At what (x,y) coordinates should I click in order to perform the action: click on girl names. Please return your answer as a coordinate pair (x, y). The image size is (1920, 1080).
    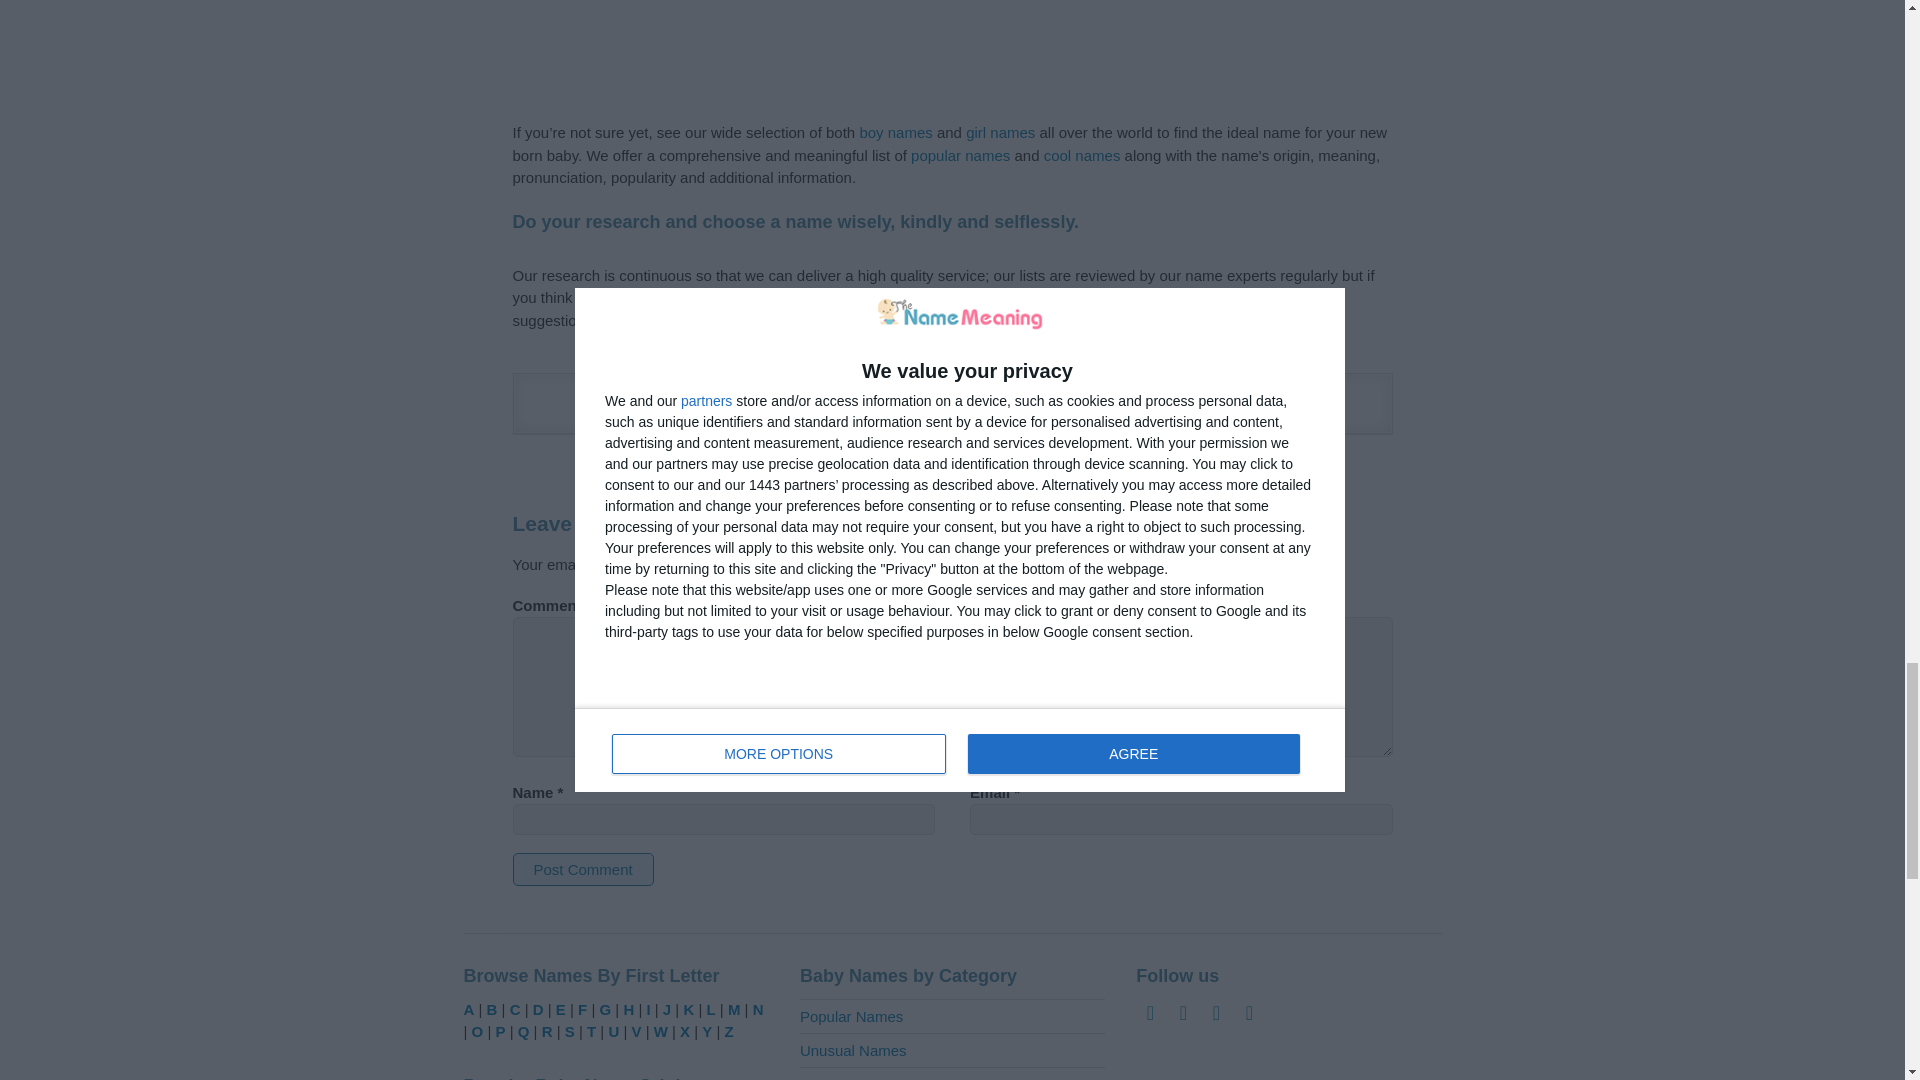
    Looking at the image, I should click on (1000, 132).